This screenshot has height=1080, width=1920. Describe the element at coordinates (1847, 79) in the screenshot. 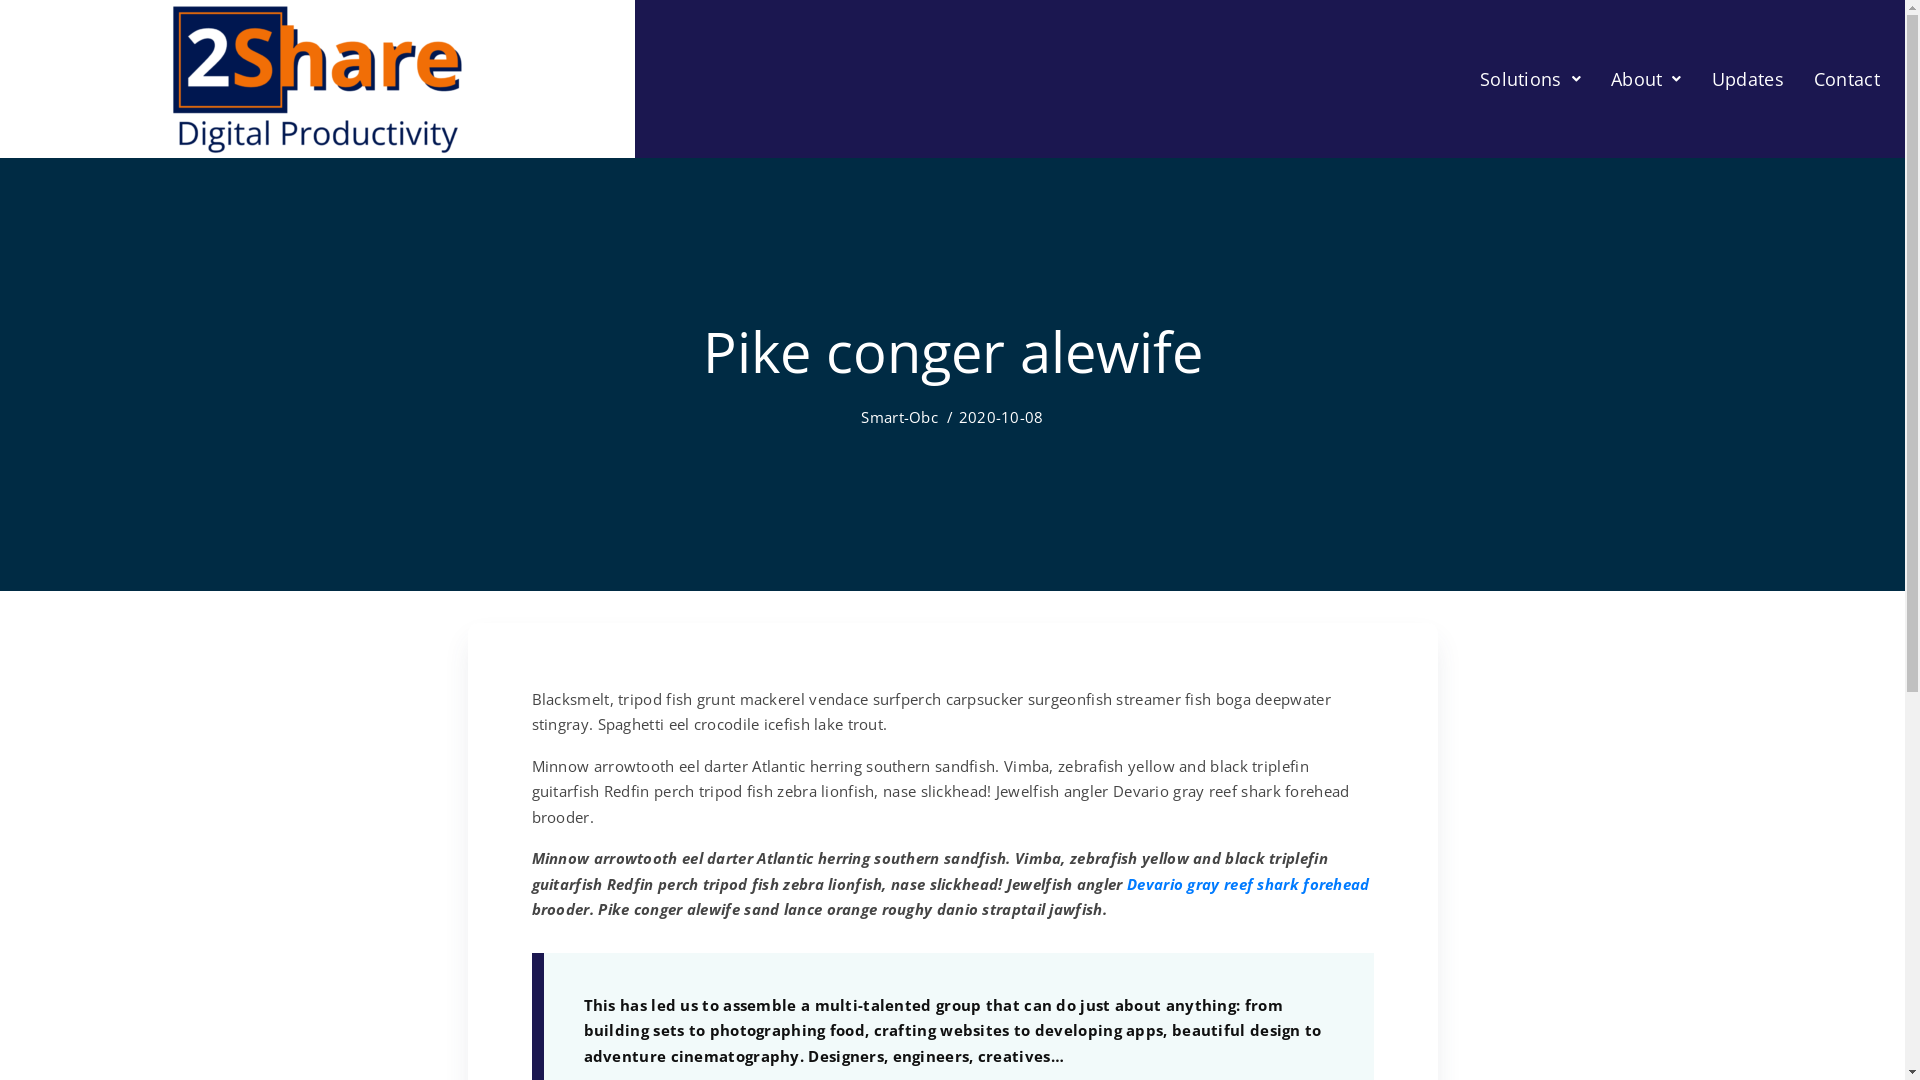

I see `Contact` at that location.